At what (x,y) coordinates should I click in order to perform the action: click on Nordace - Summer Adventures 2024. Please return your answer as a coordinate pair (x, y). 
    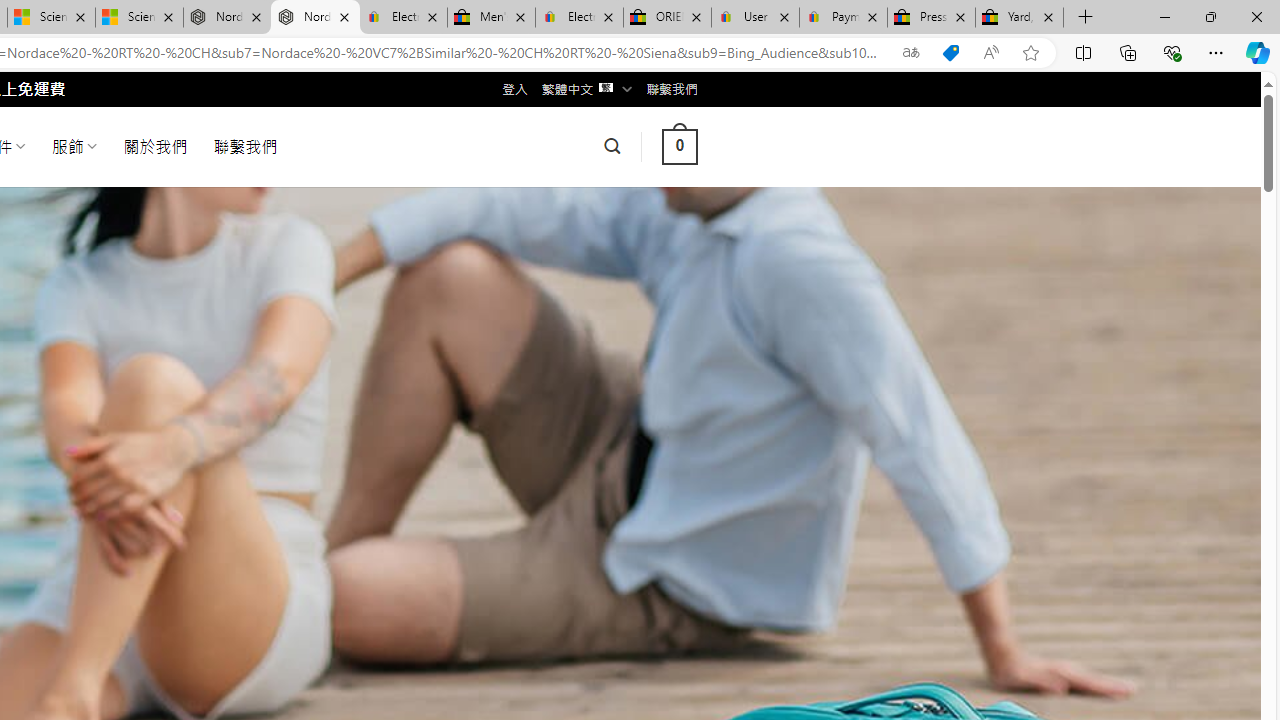
    Looking at the image, I should click on (315, 18).